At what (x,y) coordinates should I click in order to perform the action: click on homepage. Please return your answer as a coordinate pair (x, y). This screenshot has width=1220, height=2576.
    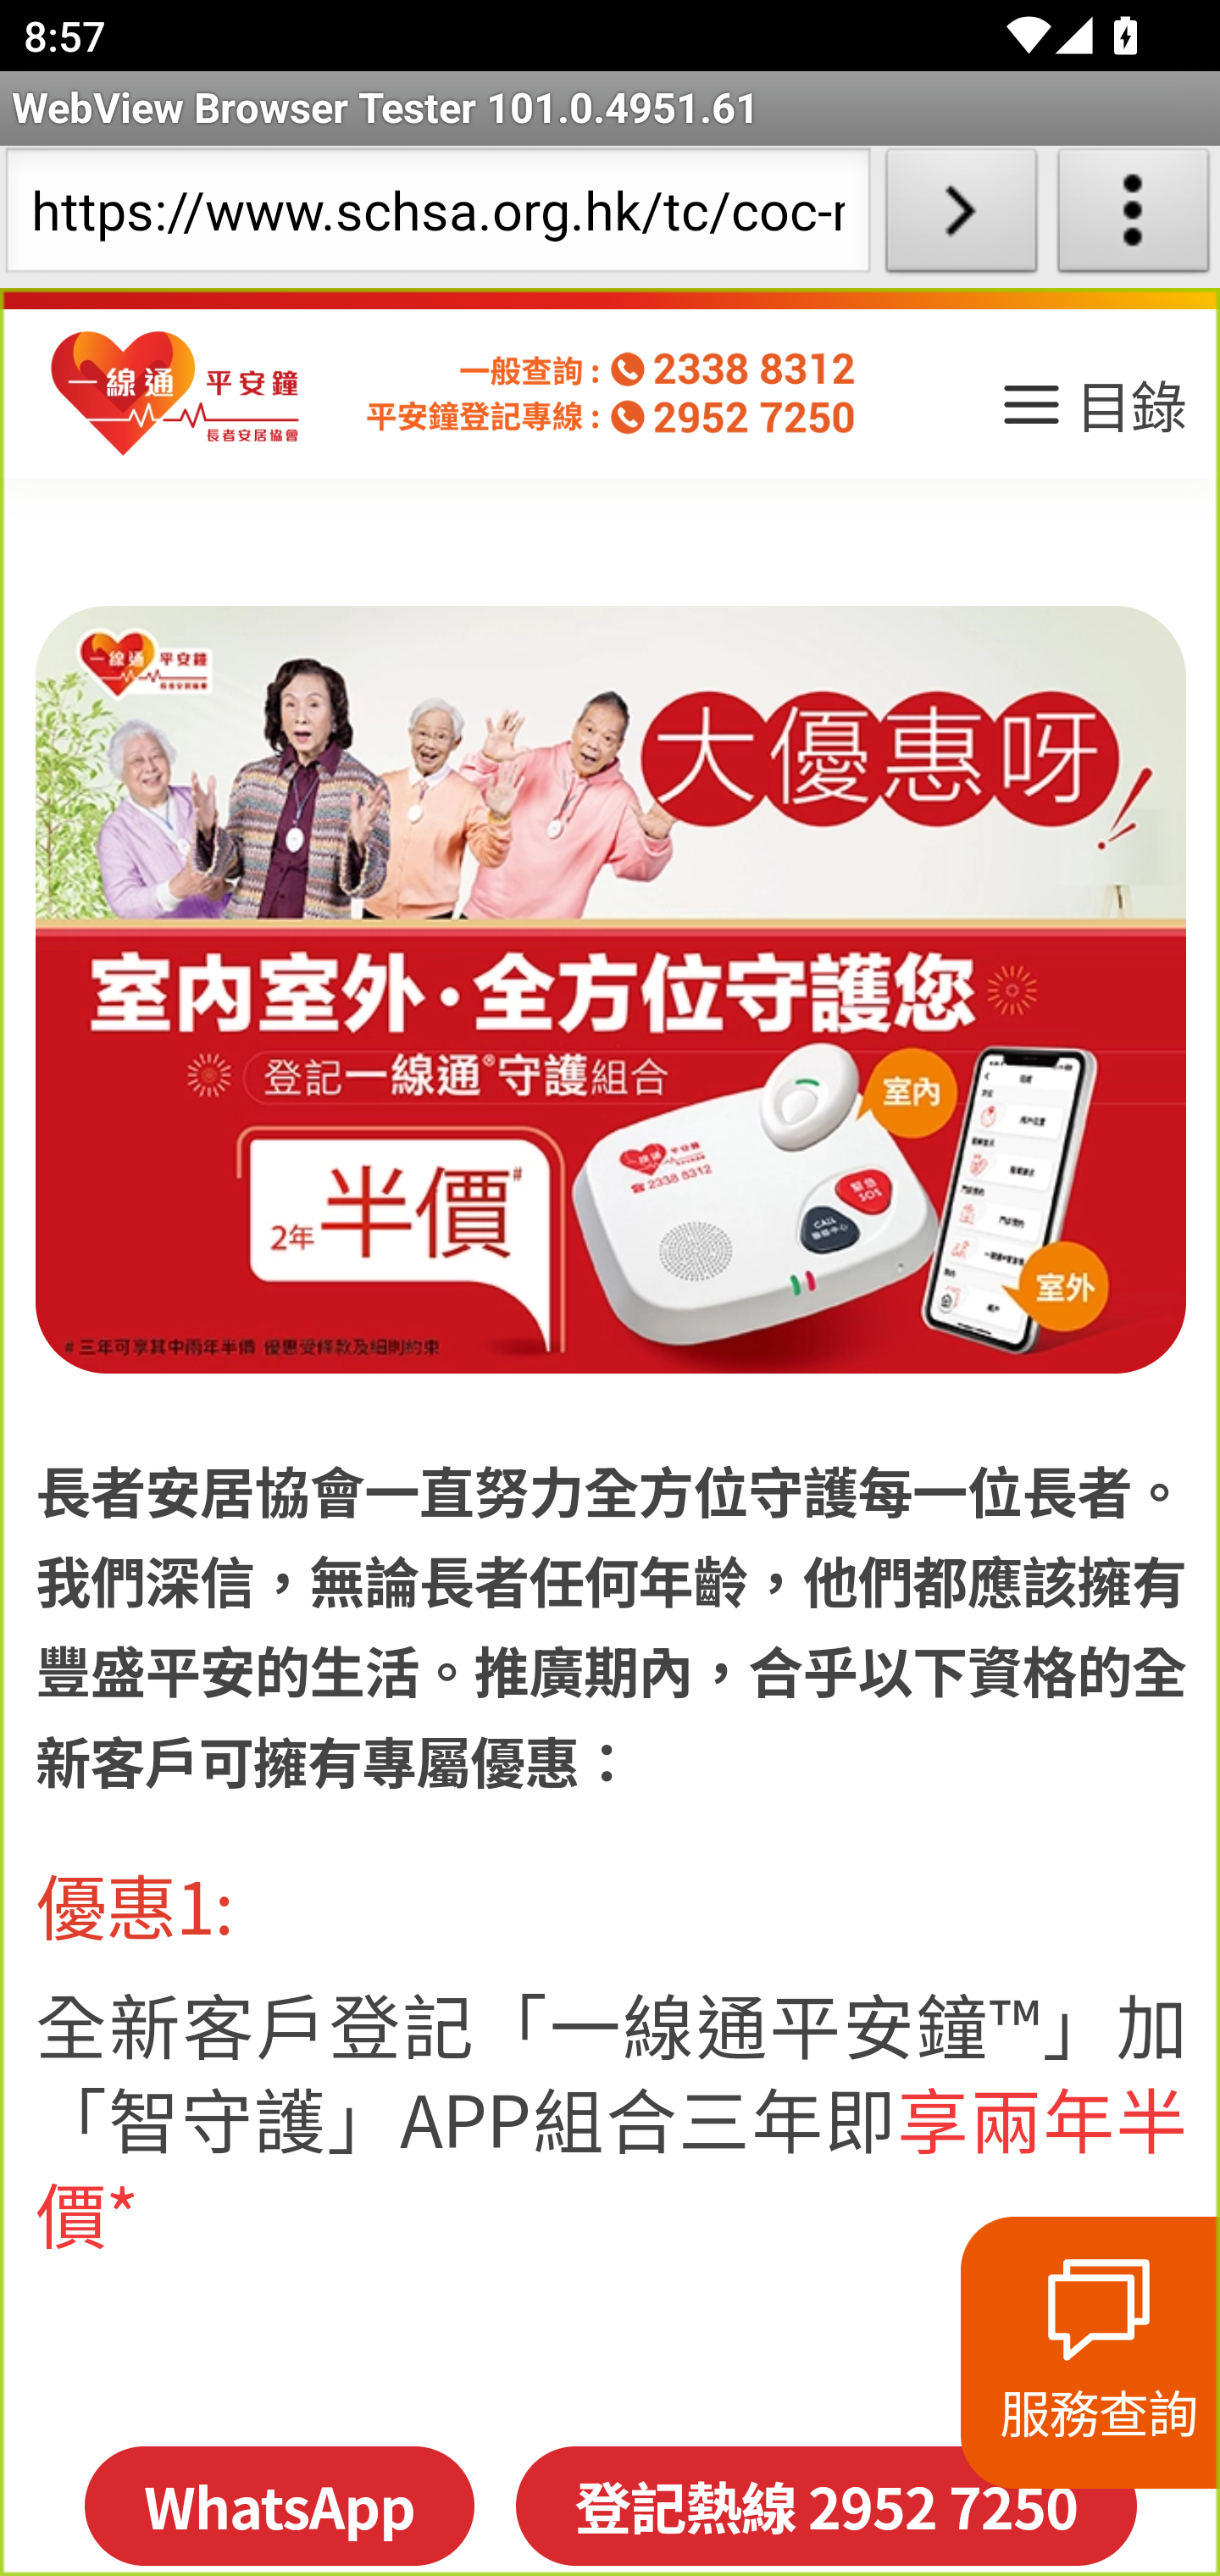
    Looking at the image, I should click on (176, 395).